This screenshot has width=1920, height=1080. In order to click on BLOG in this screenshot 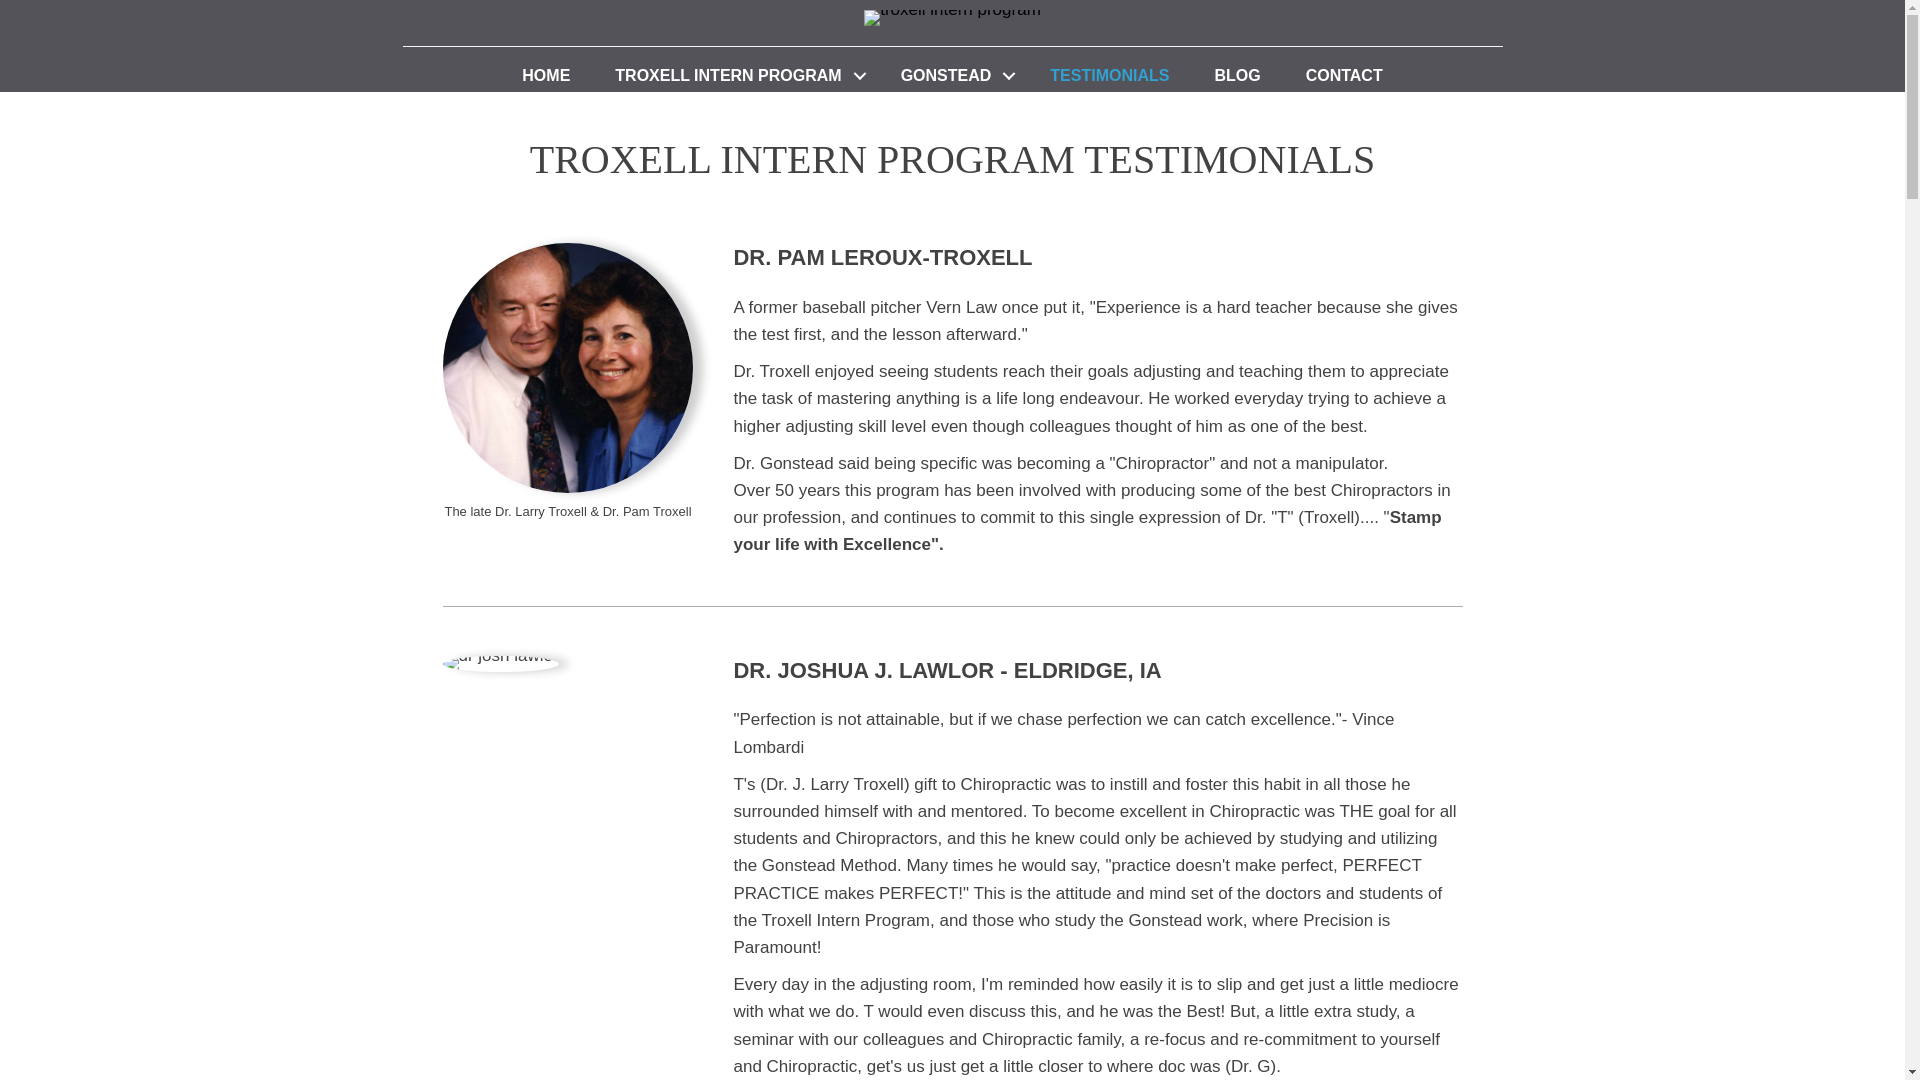, I will do `click(1237, 76)`.